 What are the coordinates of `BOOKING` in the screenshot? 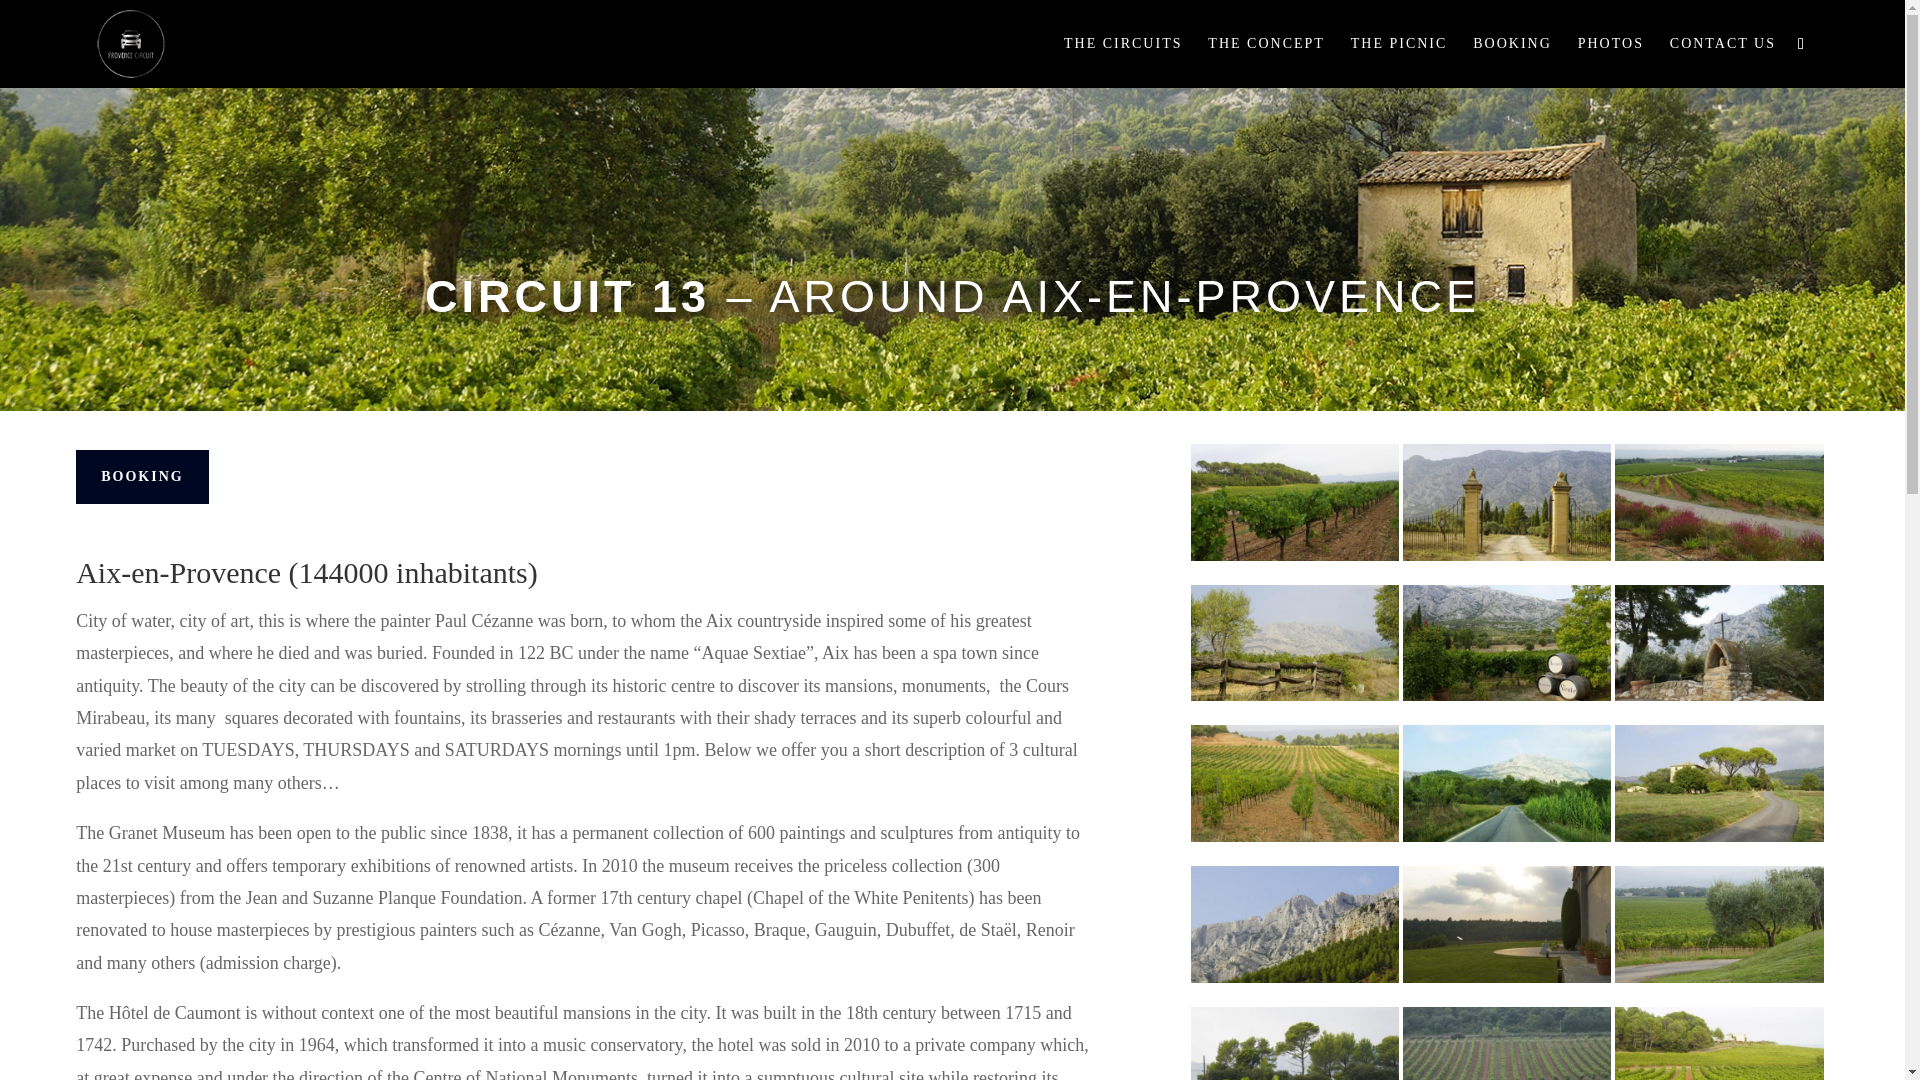 It's located at (142, 477).